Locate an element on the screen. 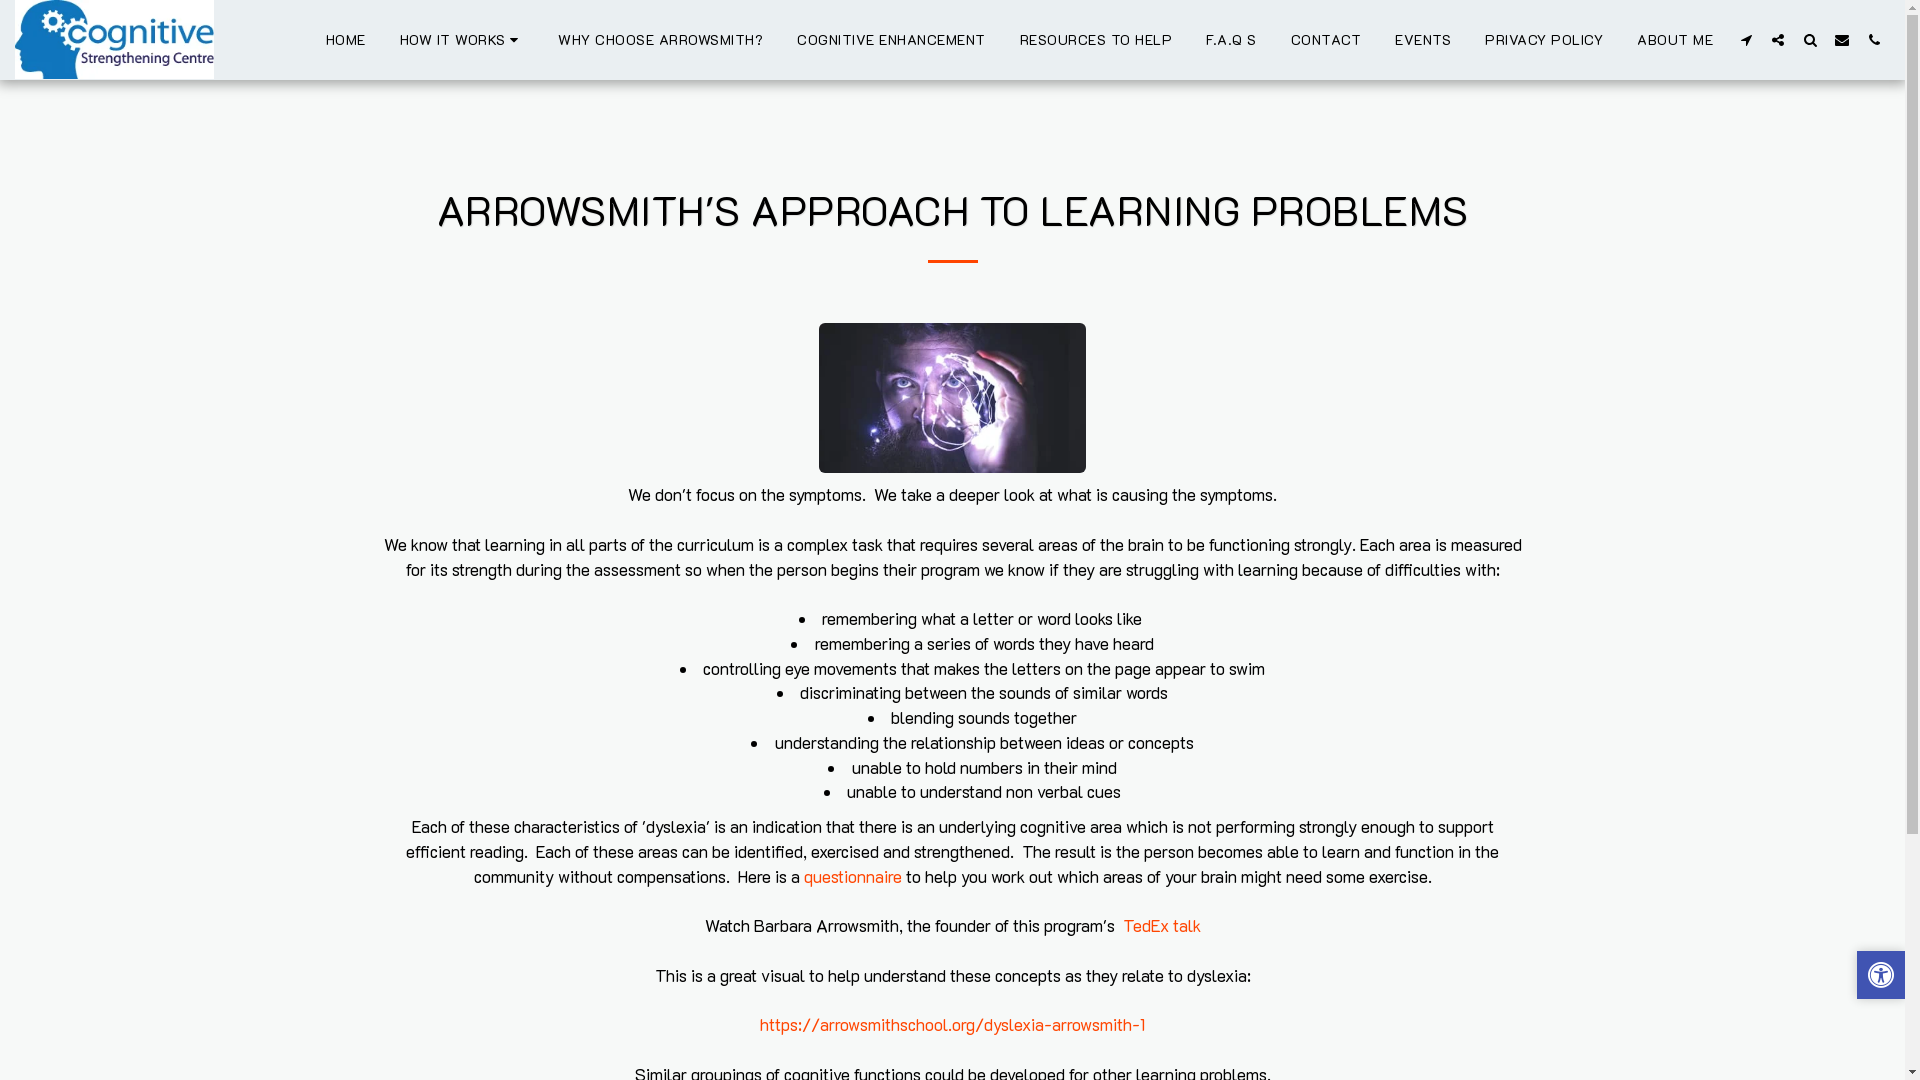  F.A.Q S is located at coordinates (1232, 39).